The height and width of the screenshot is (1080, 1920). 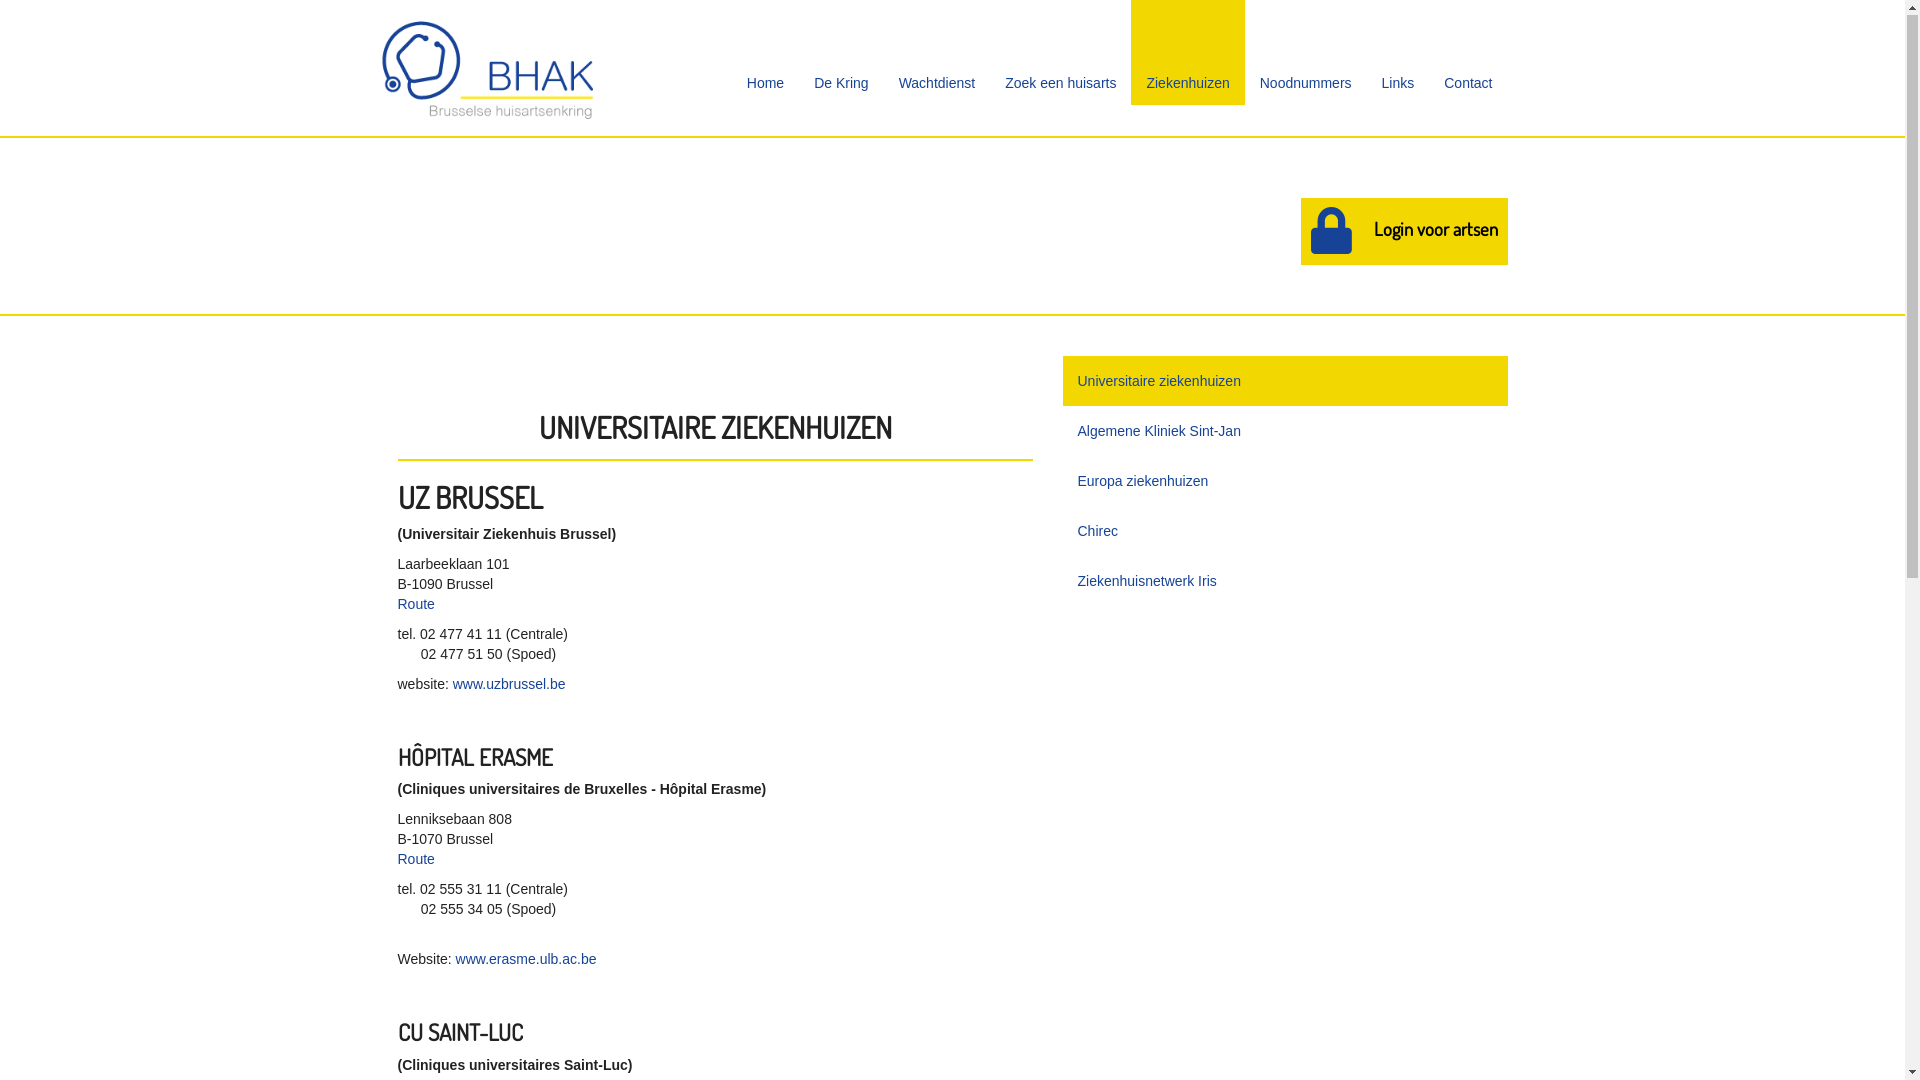 I want to click on Europa ziekenhuizen, so click(x=1284, y=482).